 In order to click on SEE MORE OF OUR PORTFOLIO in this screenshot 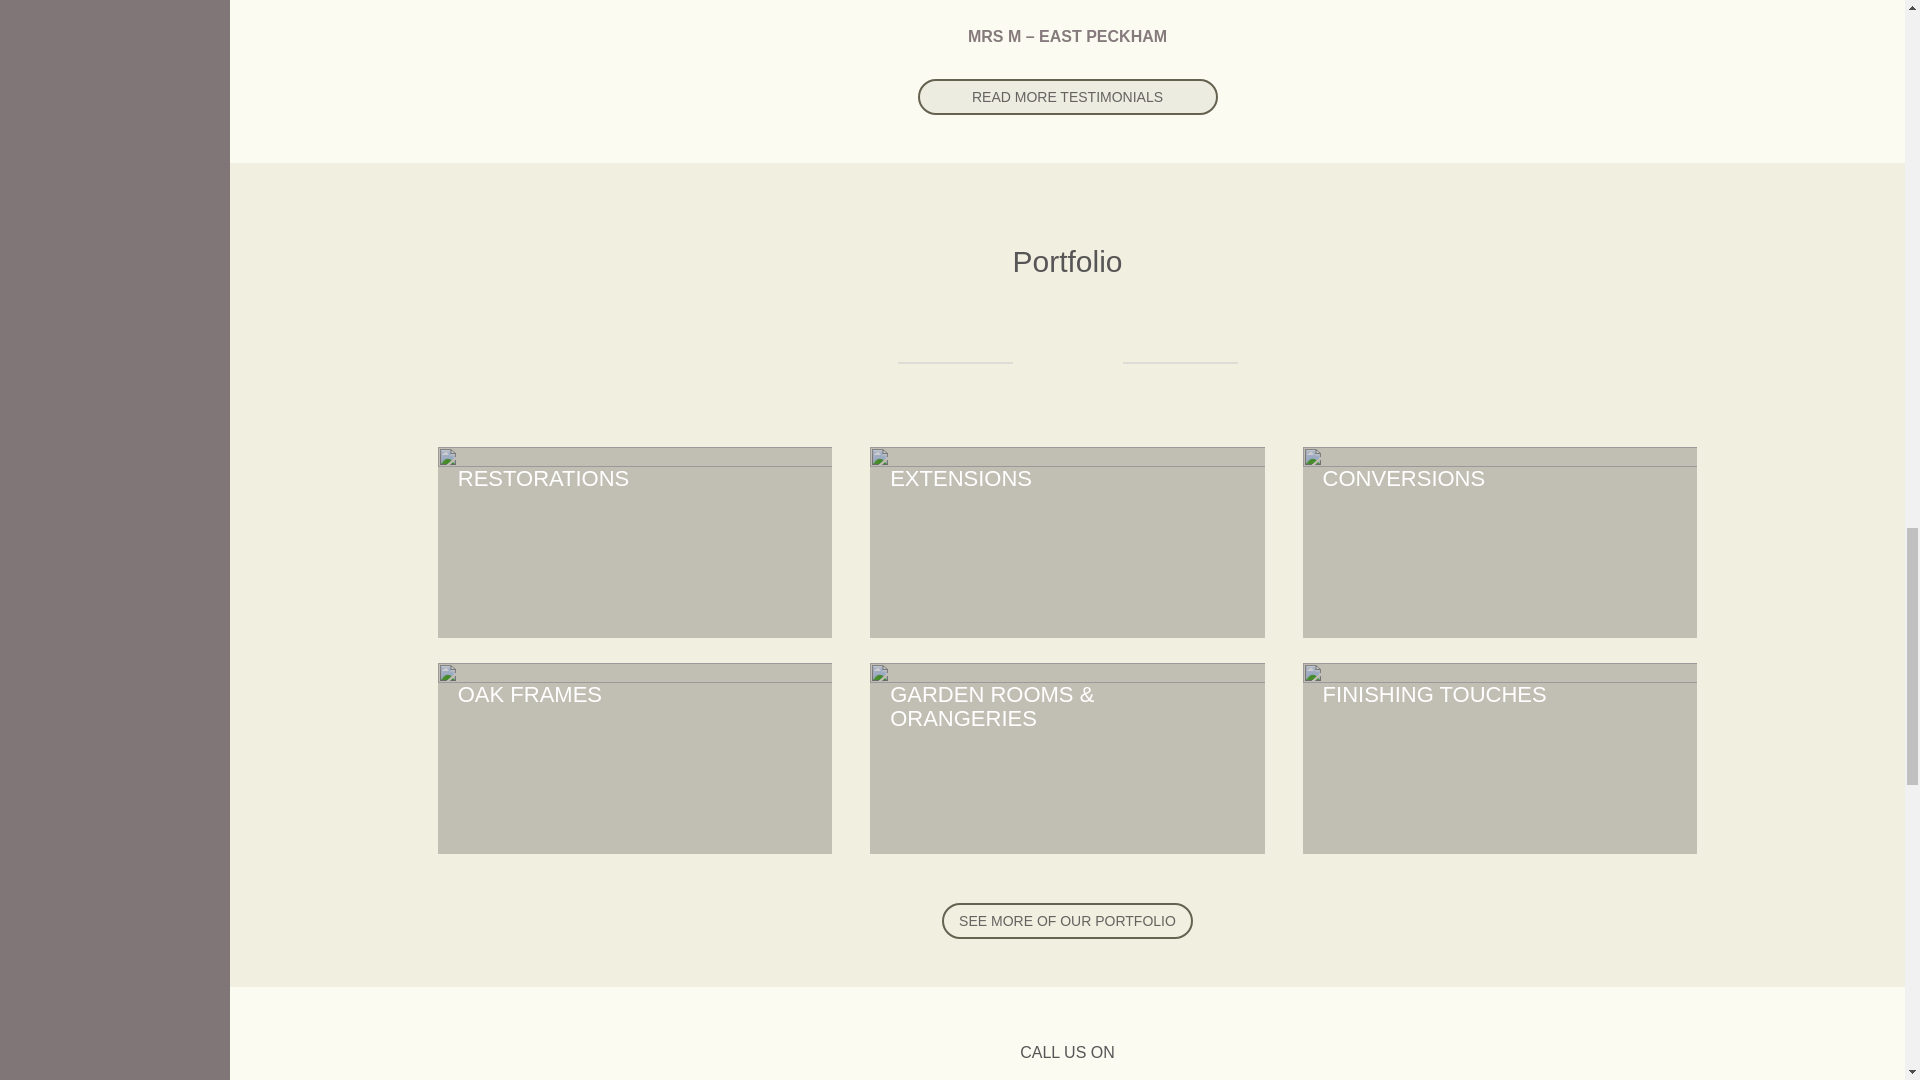, I will do `click(1067, 920)`.